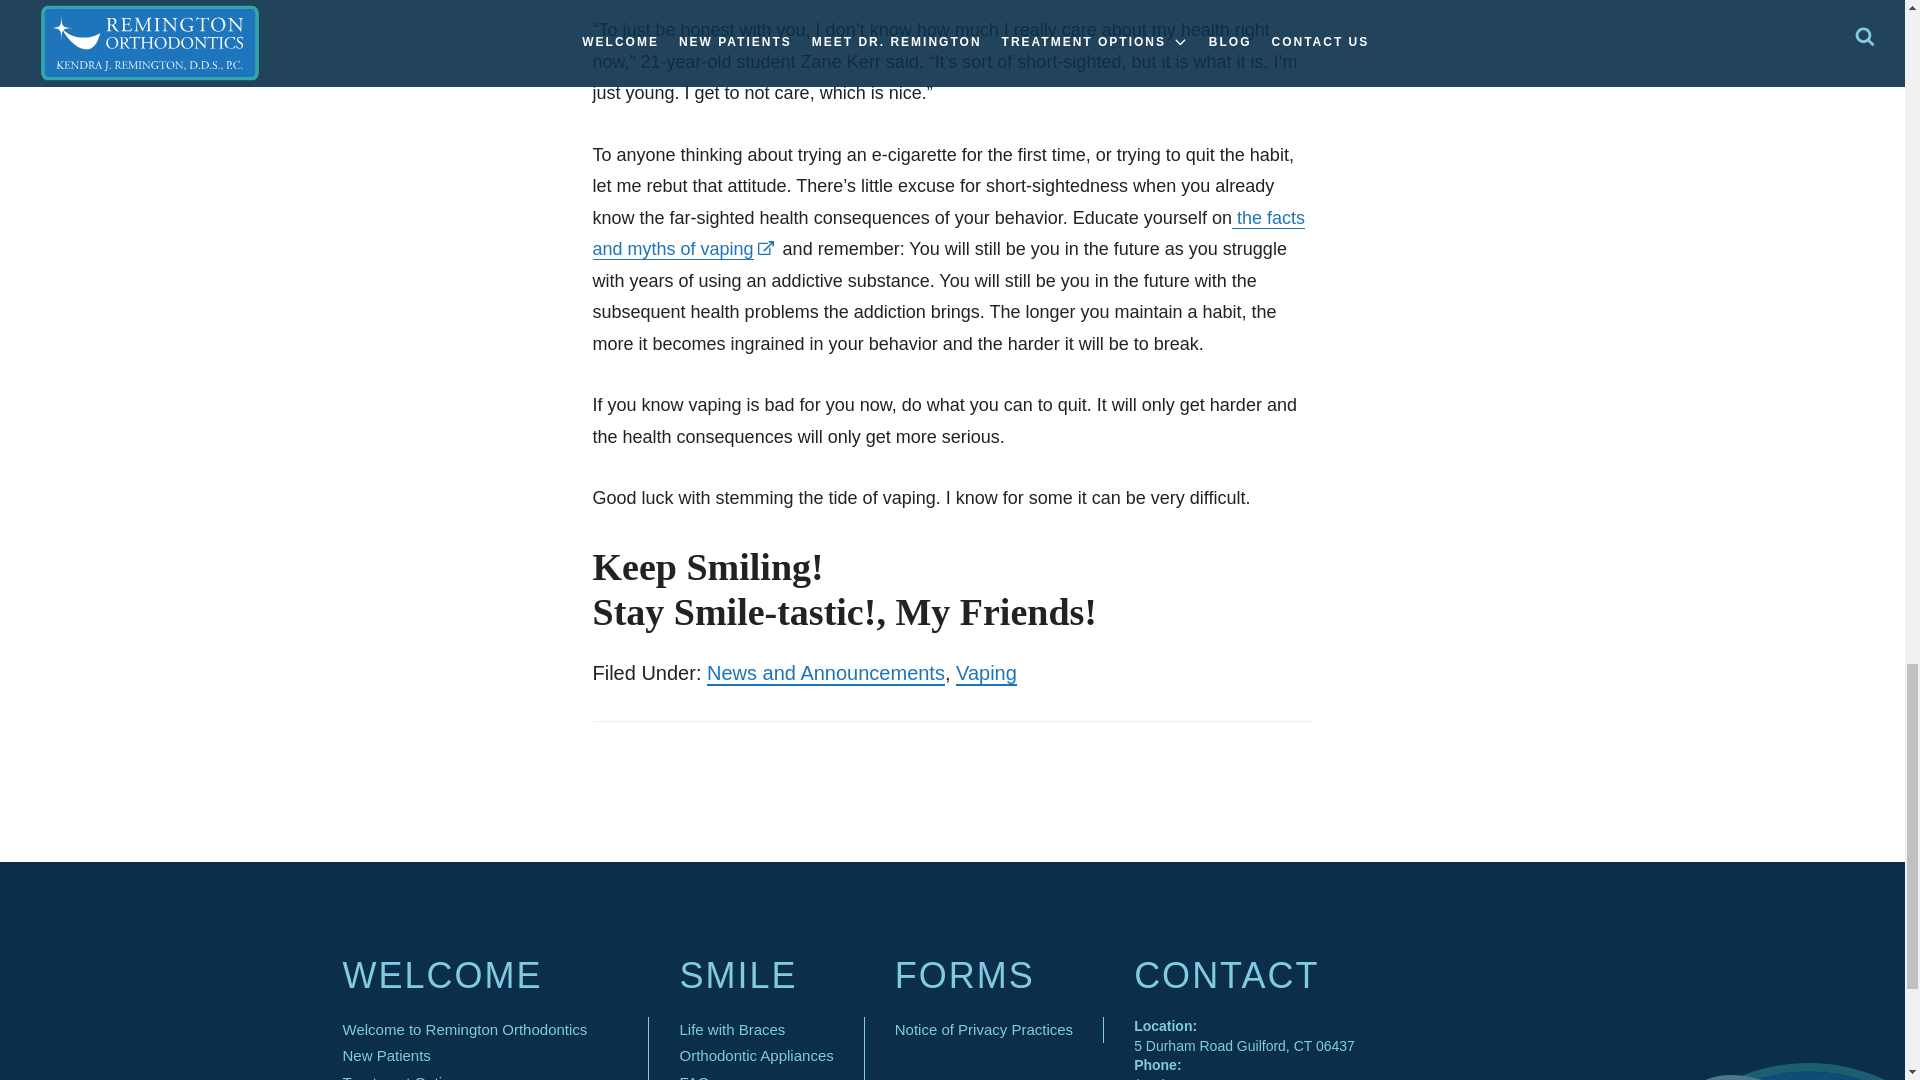 This screenshot has height=1080, width=1920. I want to click on Life with Braces, so click(732, 1029).